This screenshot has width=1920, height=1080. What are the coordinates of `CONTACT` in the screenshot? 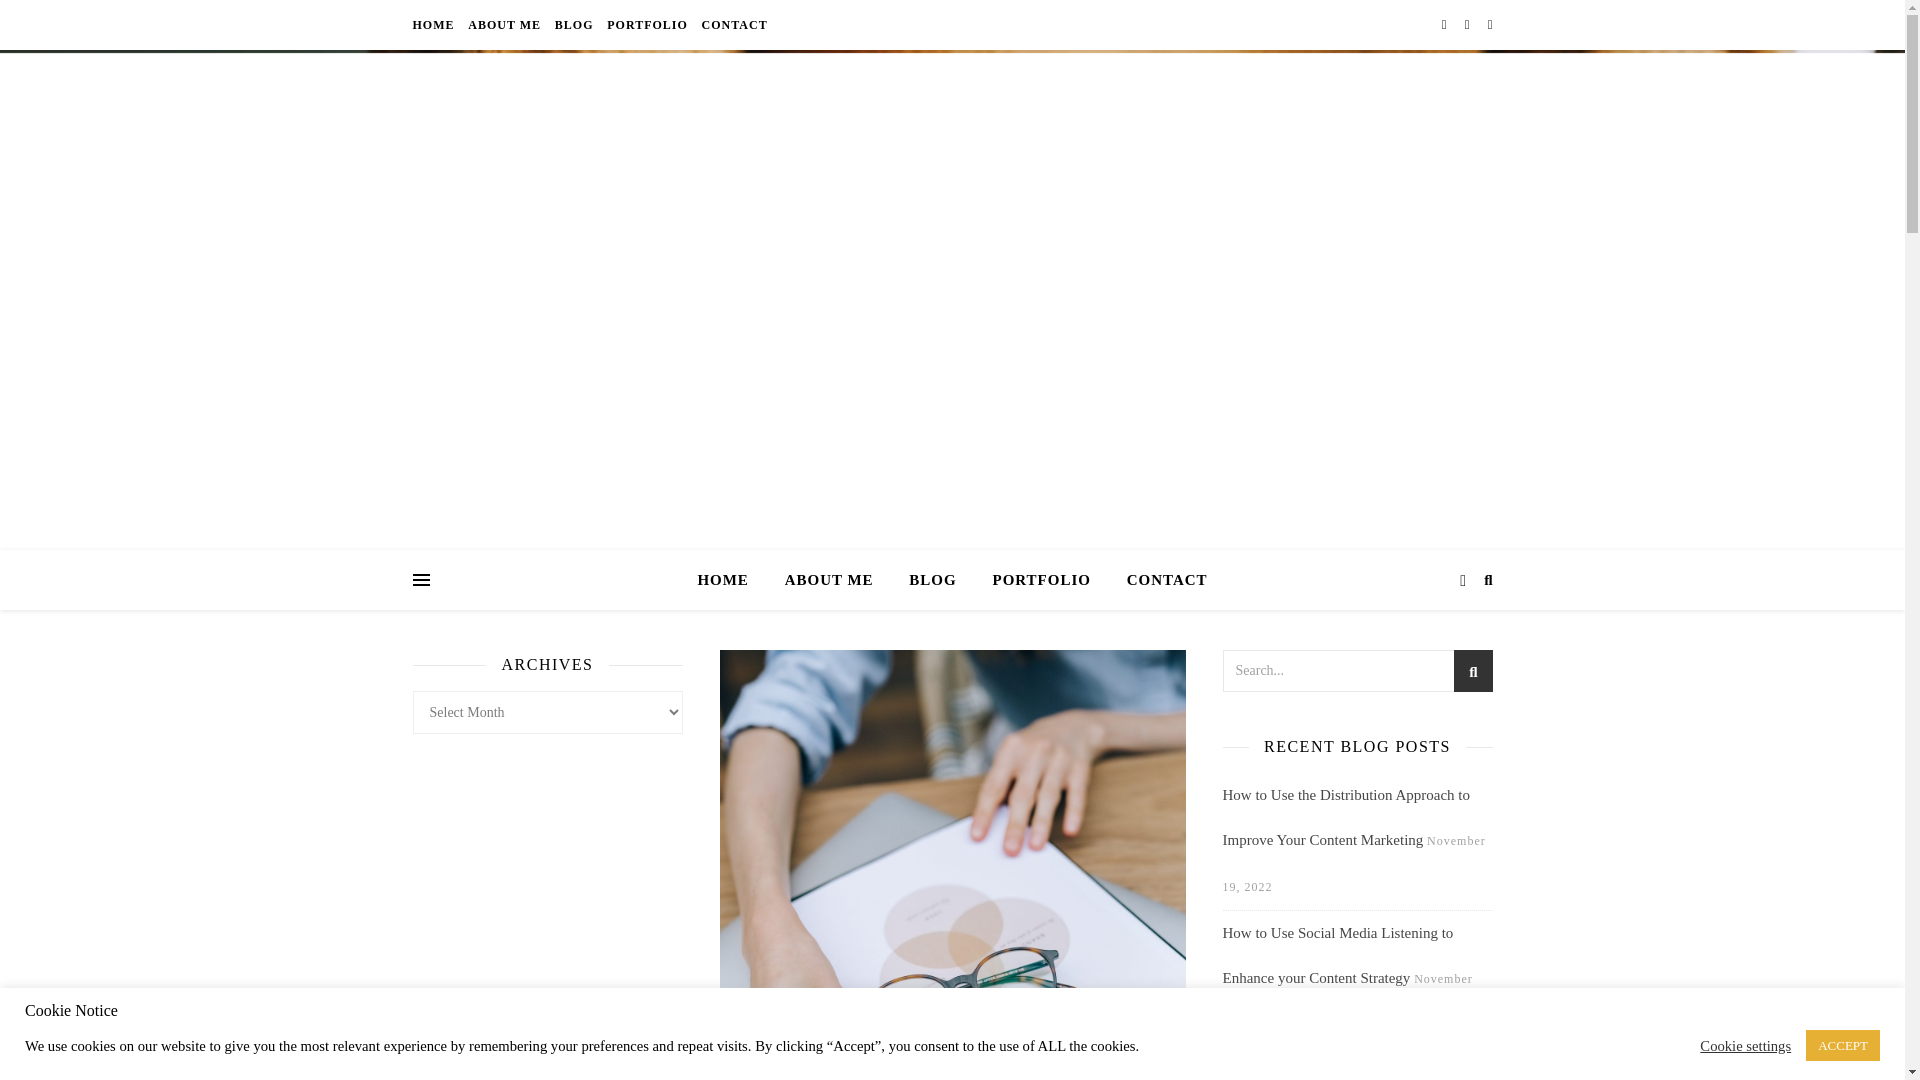 It's located at (732, 24).